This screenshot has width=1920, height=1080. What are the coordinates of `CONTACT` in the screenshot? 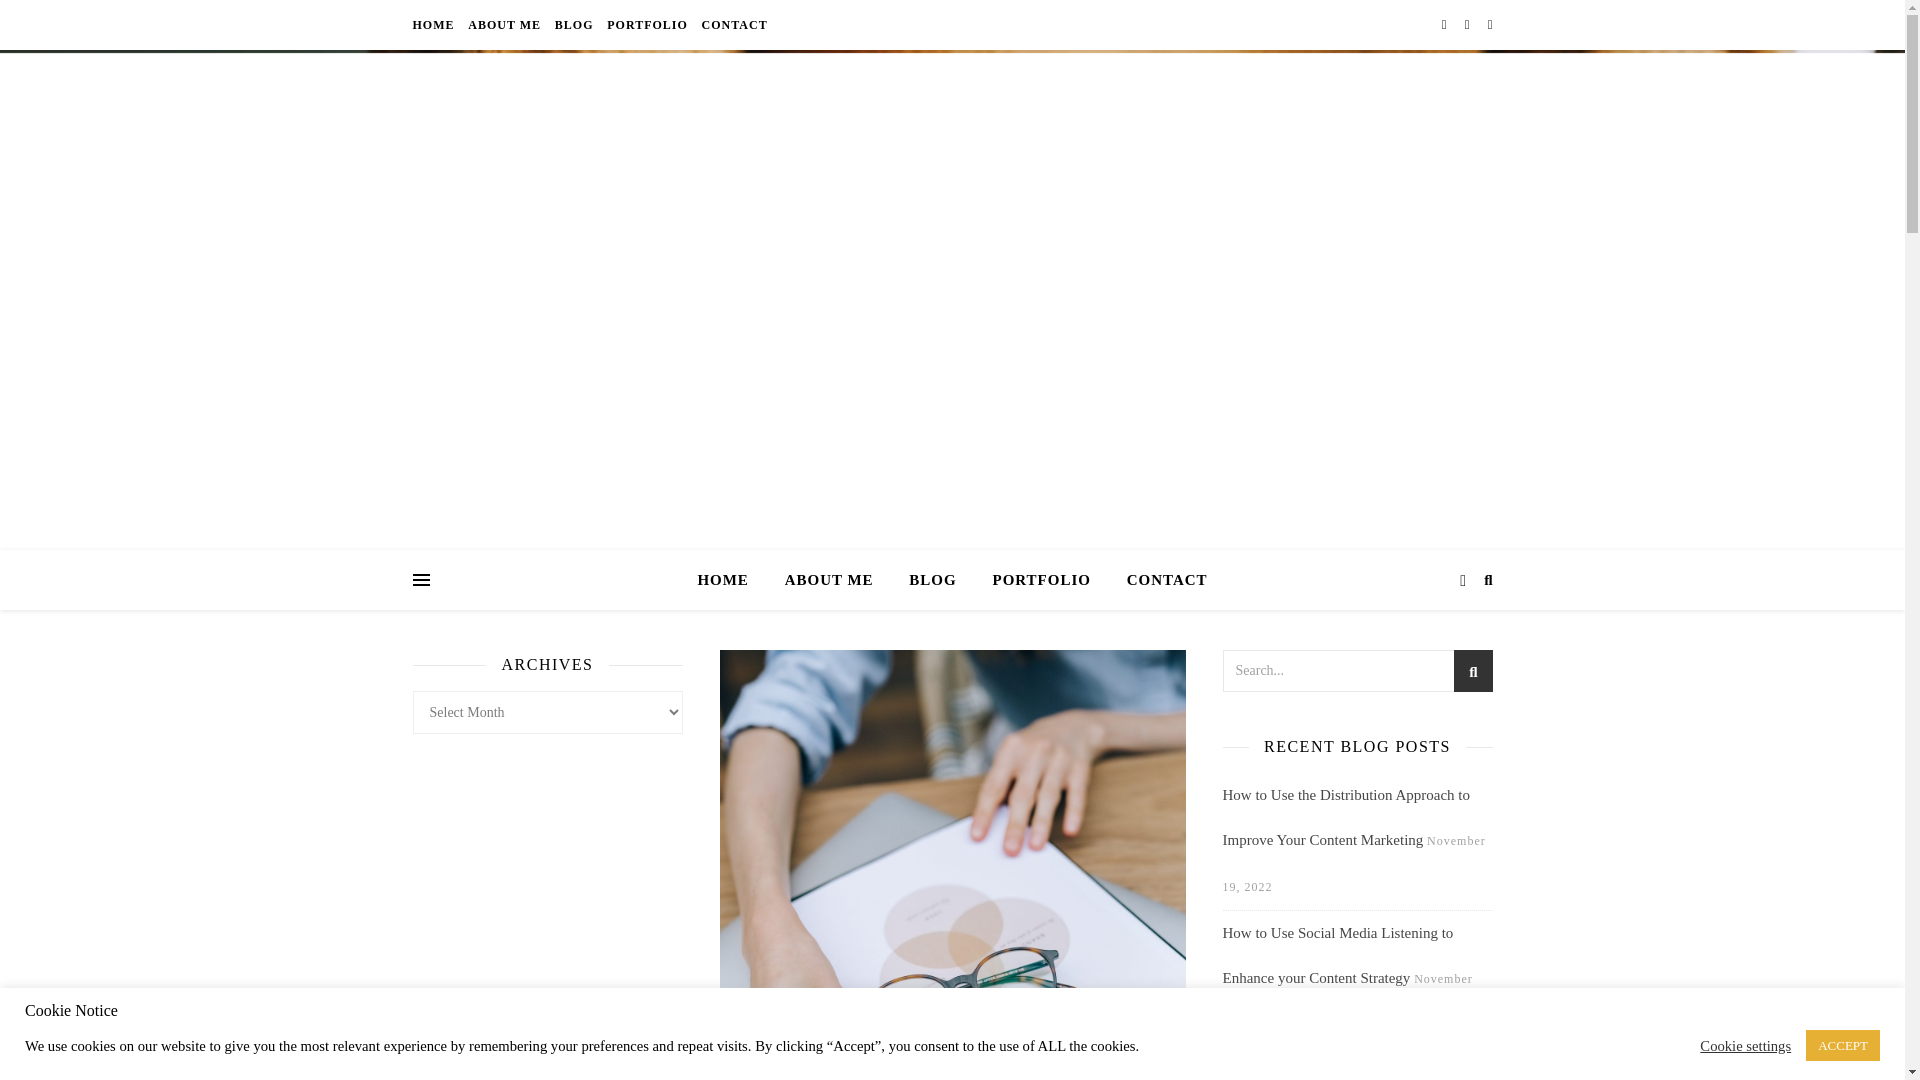 It's located at (732, 24).